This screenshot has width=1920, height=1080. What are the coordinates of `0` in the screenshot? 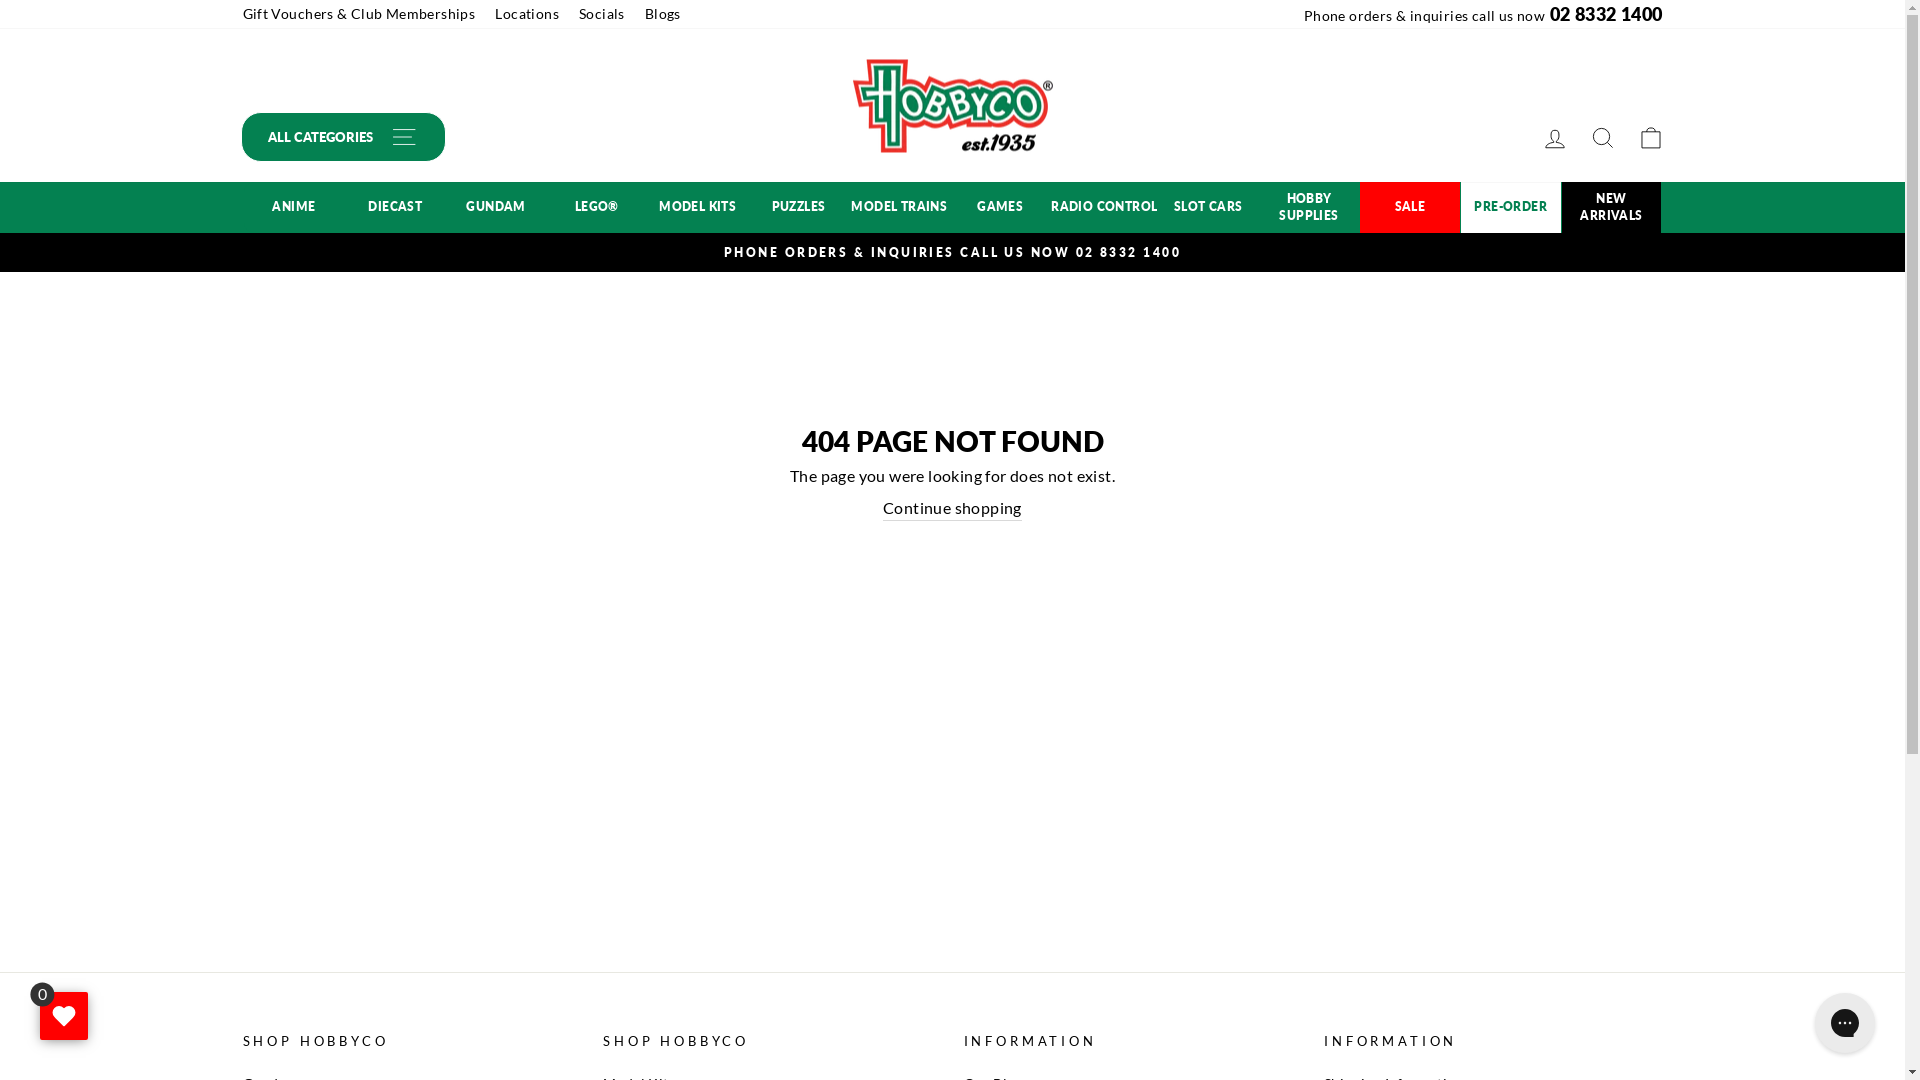 It's located at (64, 1016).